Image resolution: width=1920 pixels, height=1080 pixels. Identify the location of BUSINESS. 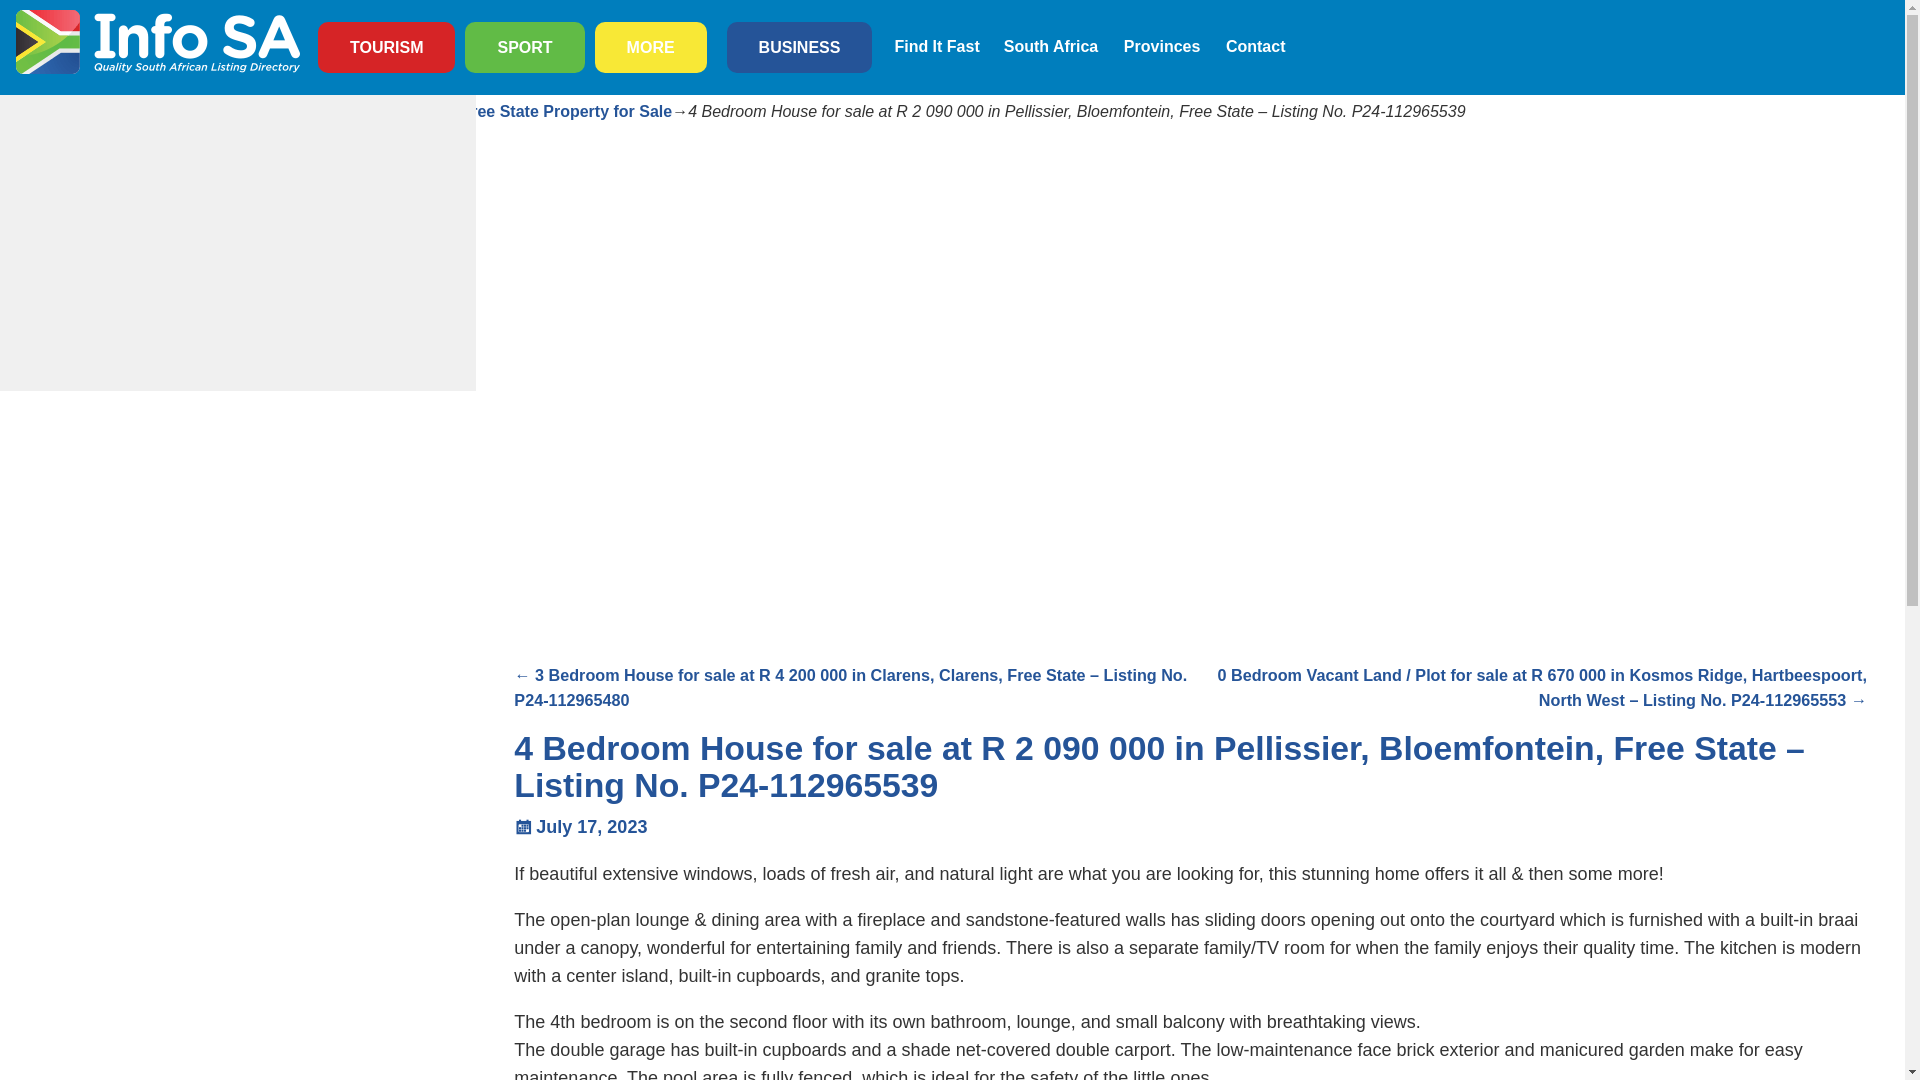
(799, 47).